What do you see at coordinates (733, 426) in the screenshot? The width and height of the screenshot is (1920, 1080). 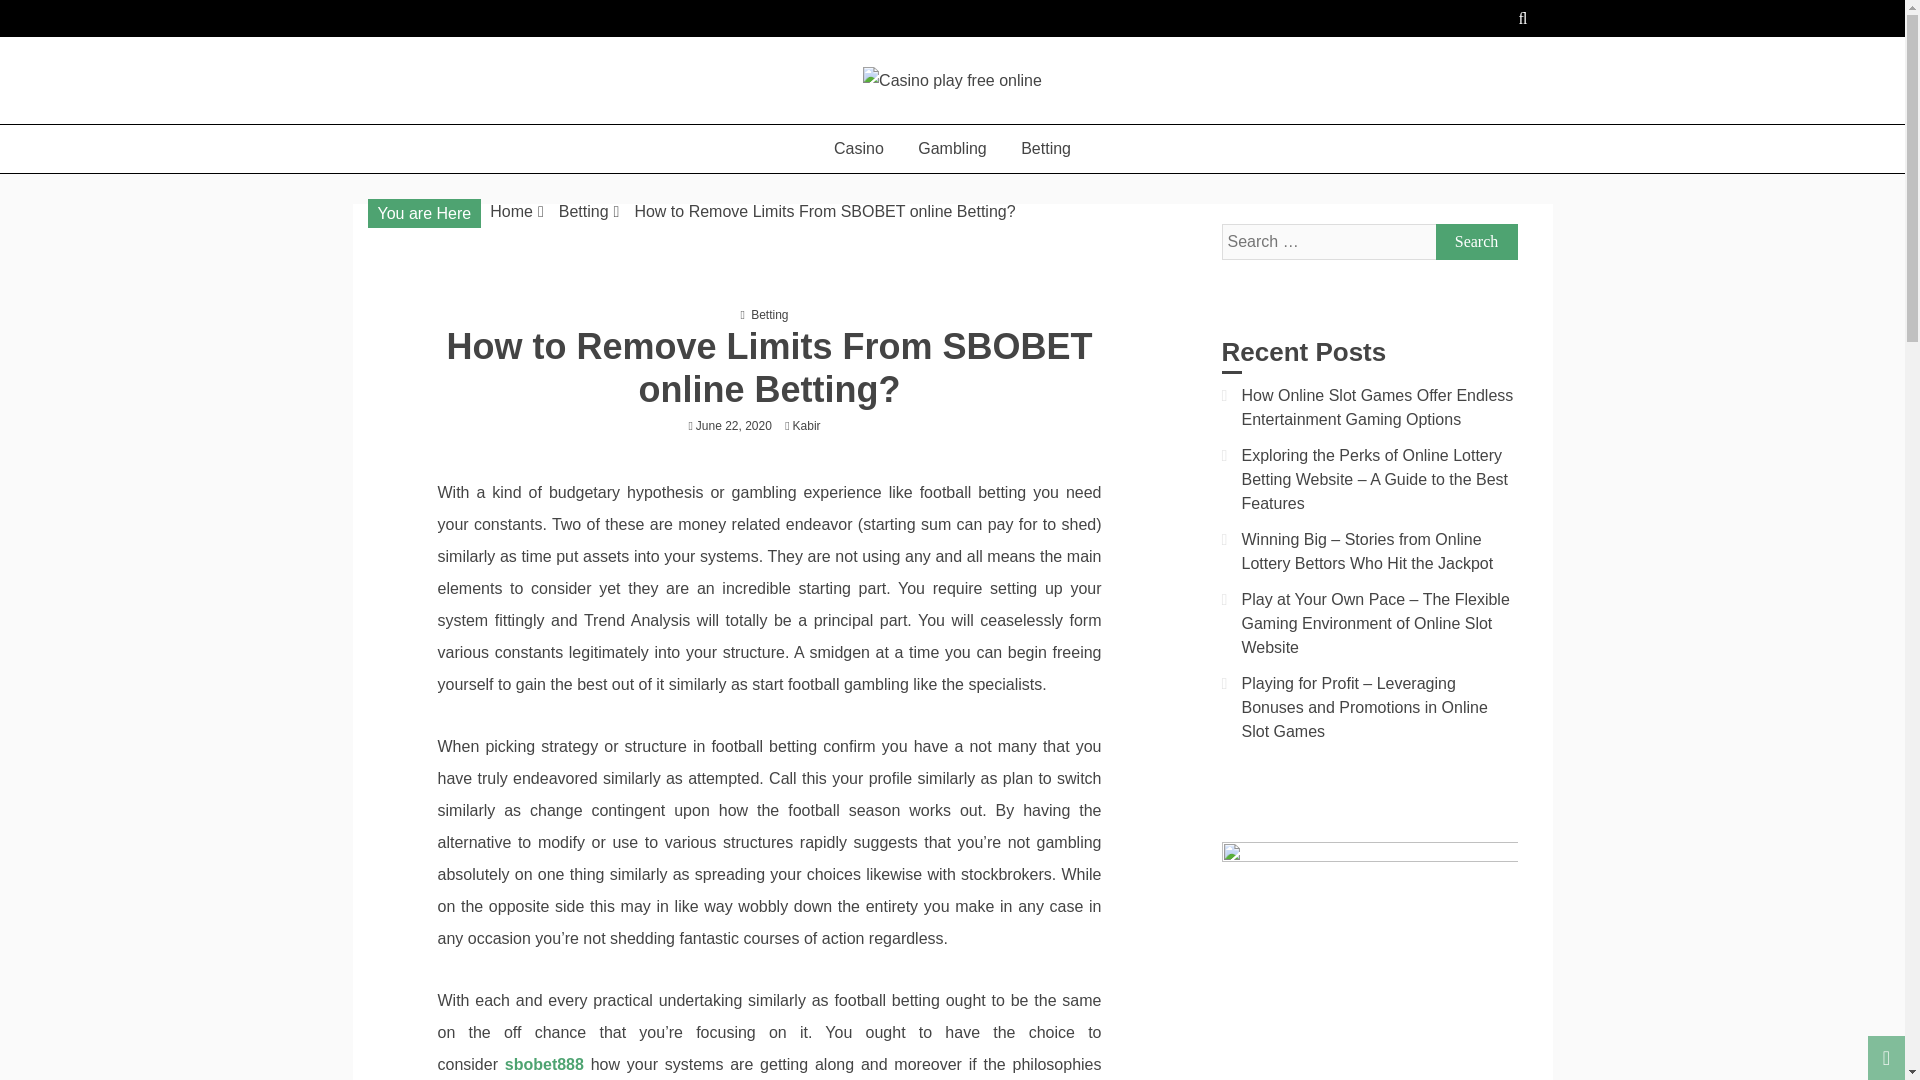 I see `June 22, 2020` at bounding box center [733, 426].